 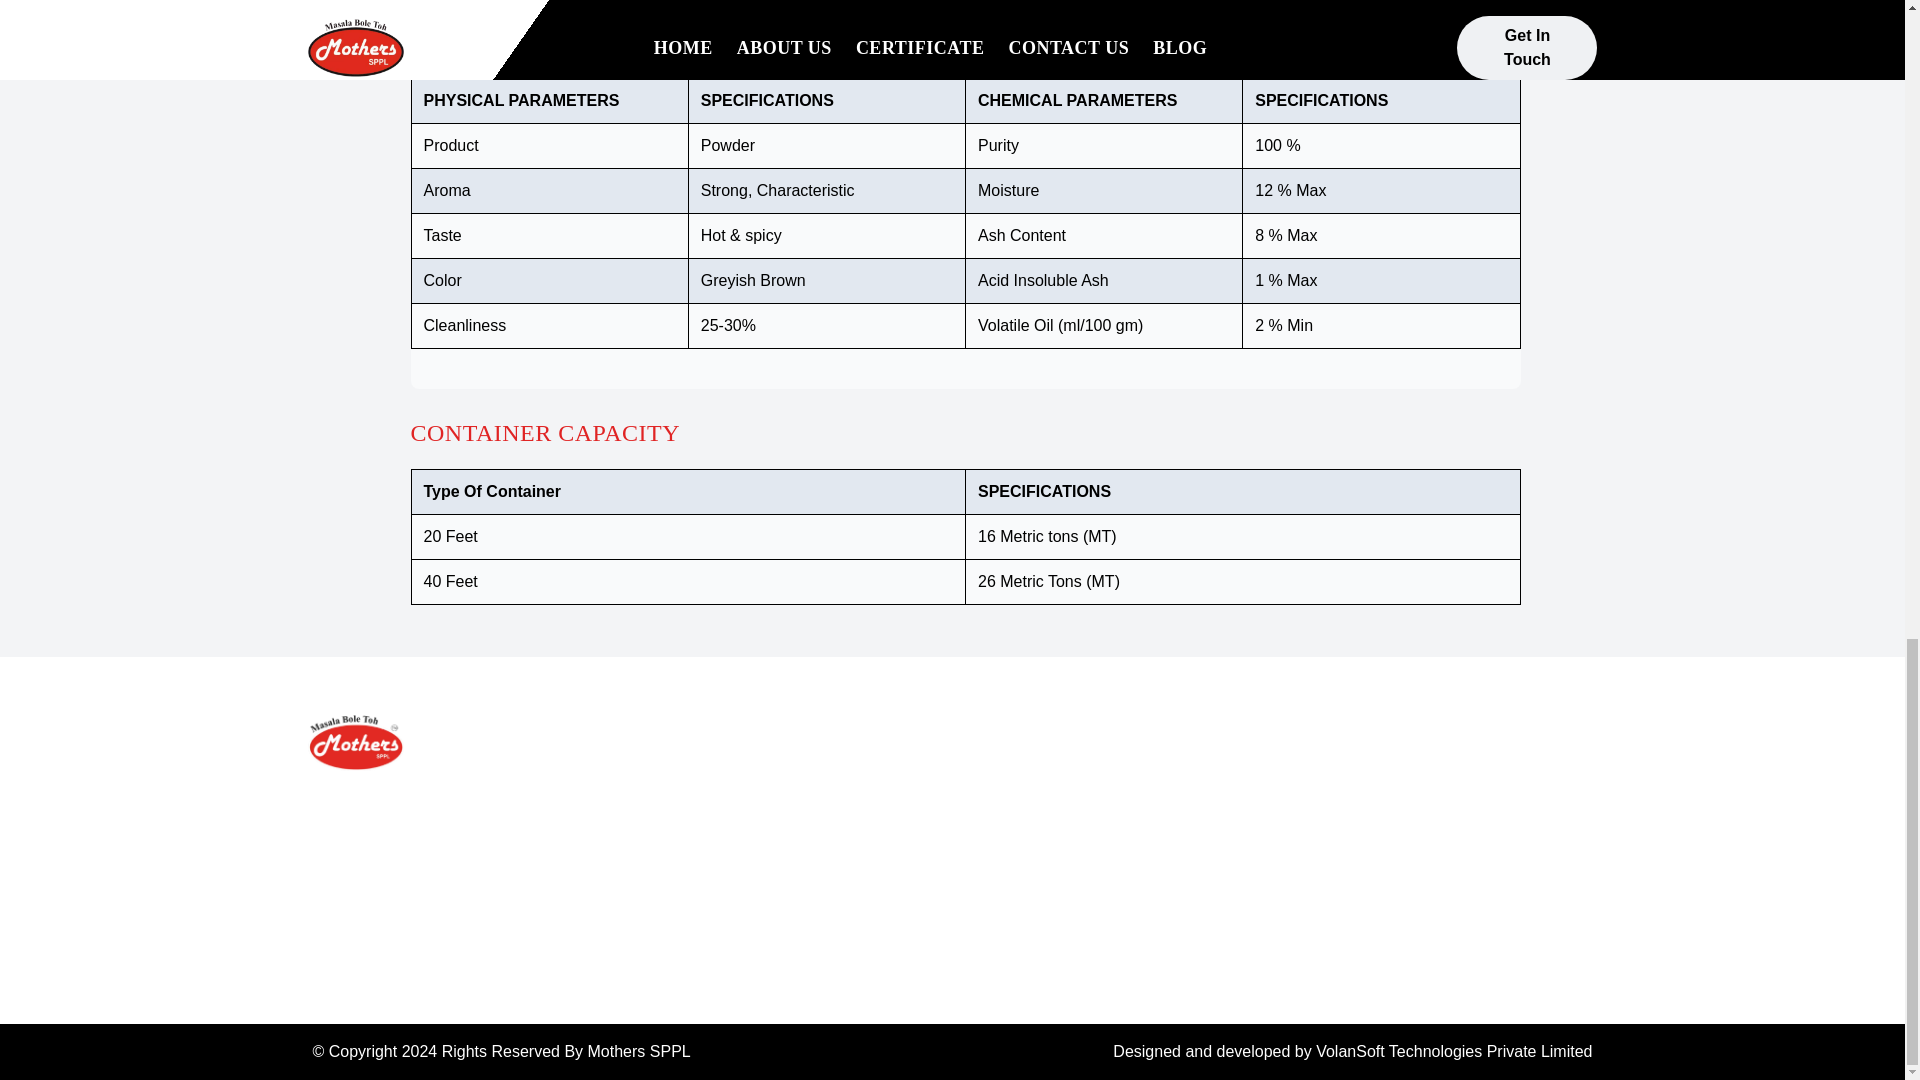 I want to click on Whole Spices, so click(x=1020, y=778).